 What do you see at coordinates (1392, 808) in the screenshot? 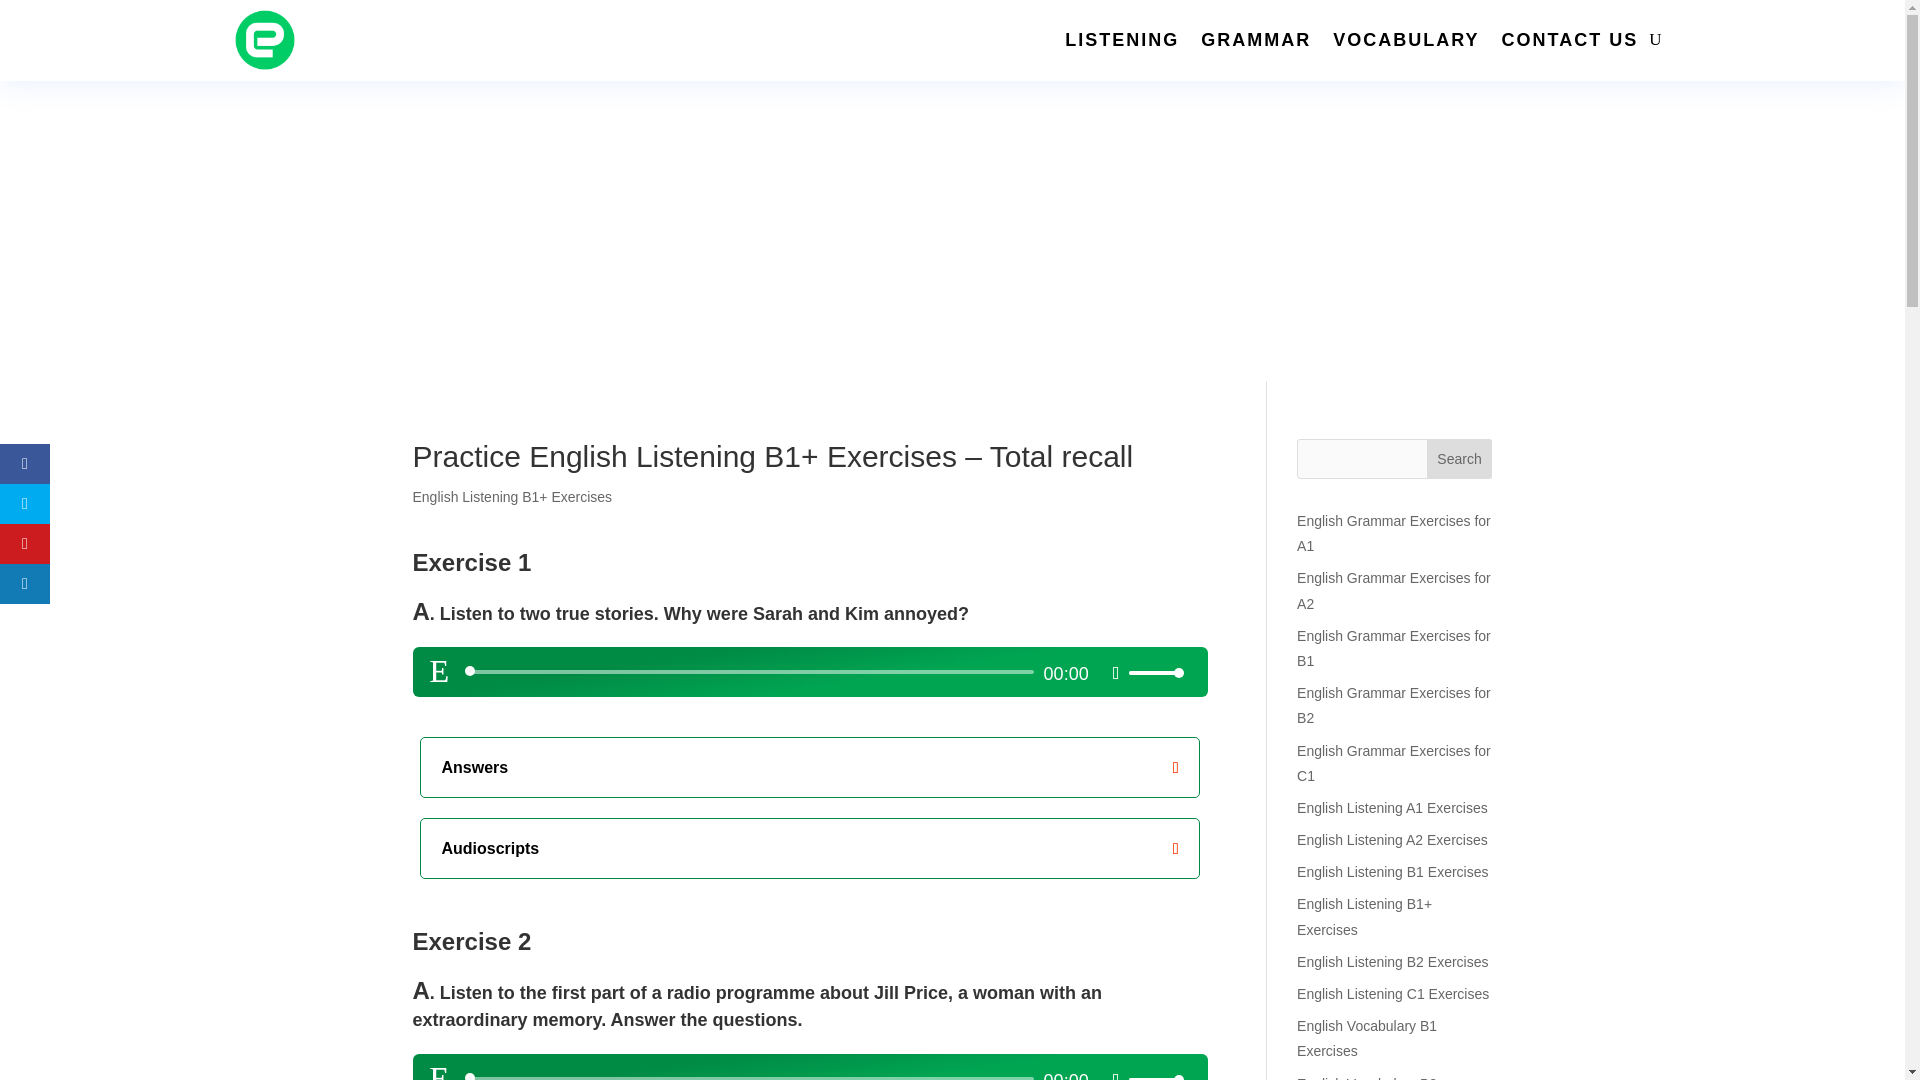
I see `English Listening A1 Exercises` at bounding box center [1392, 808].